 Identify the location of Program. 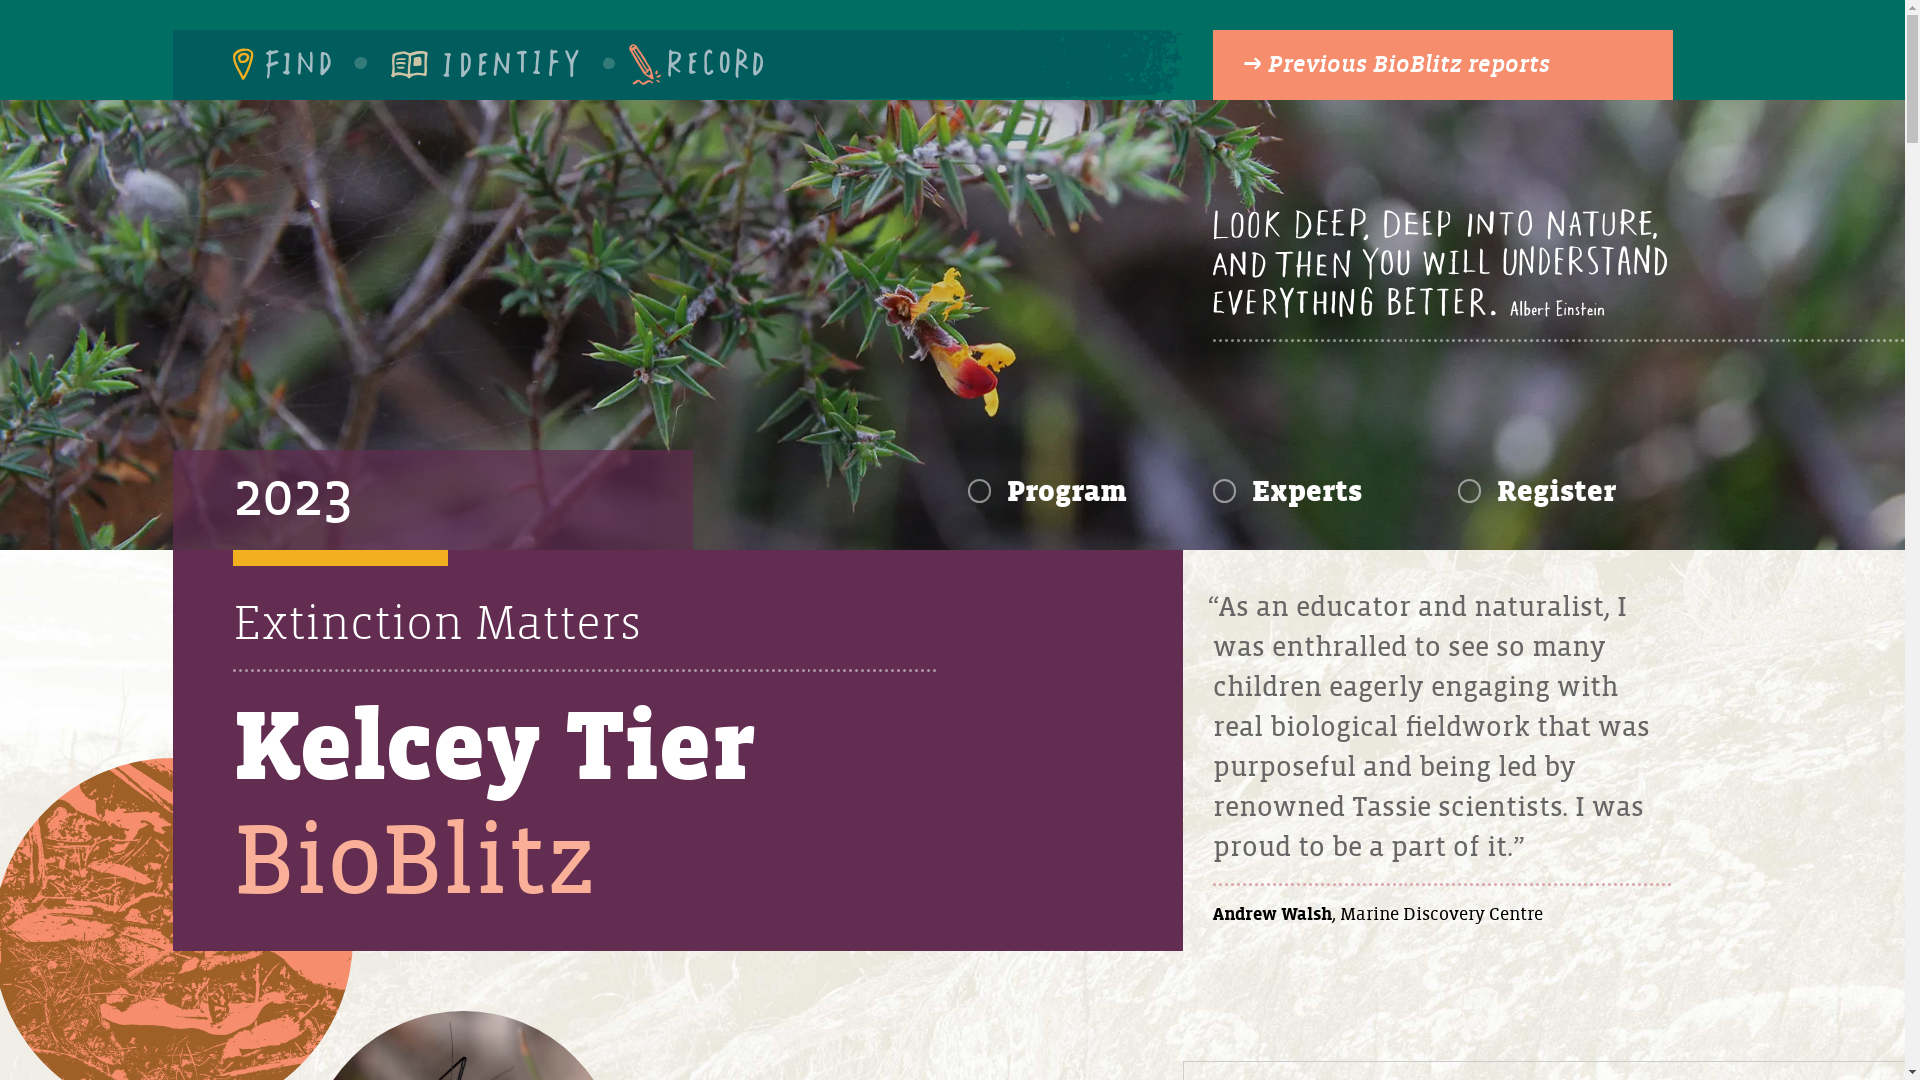
(1048, 492).